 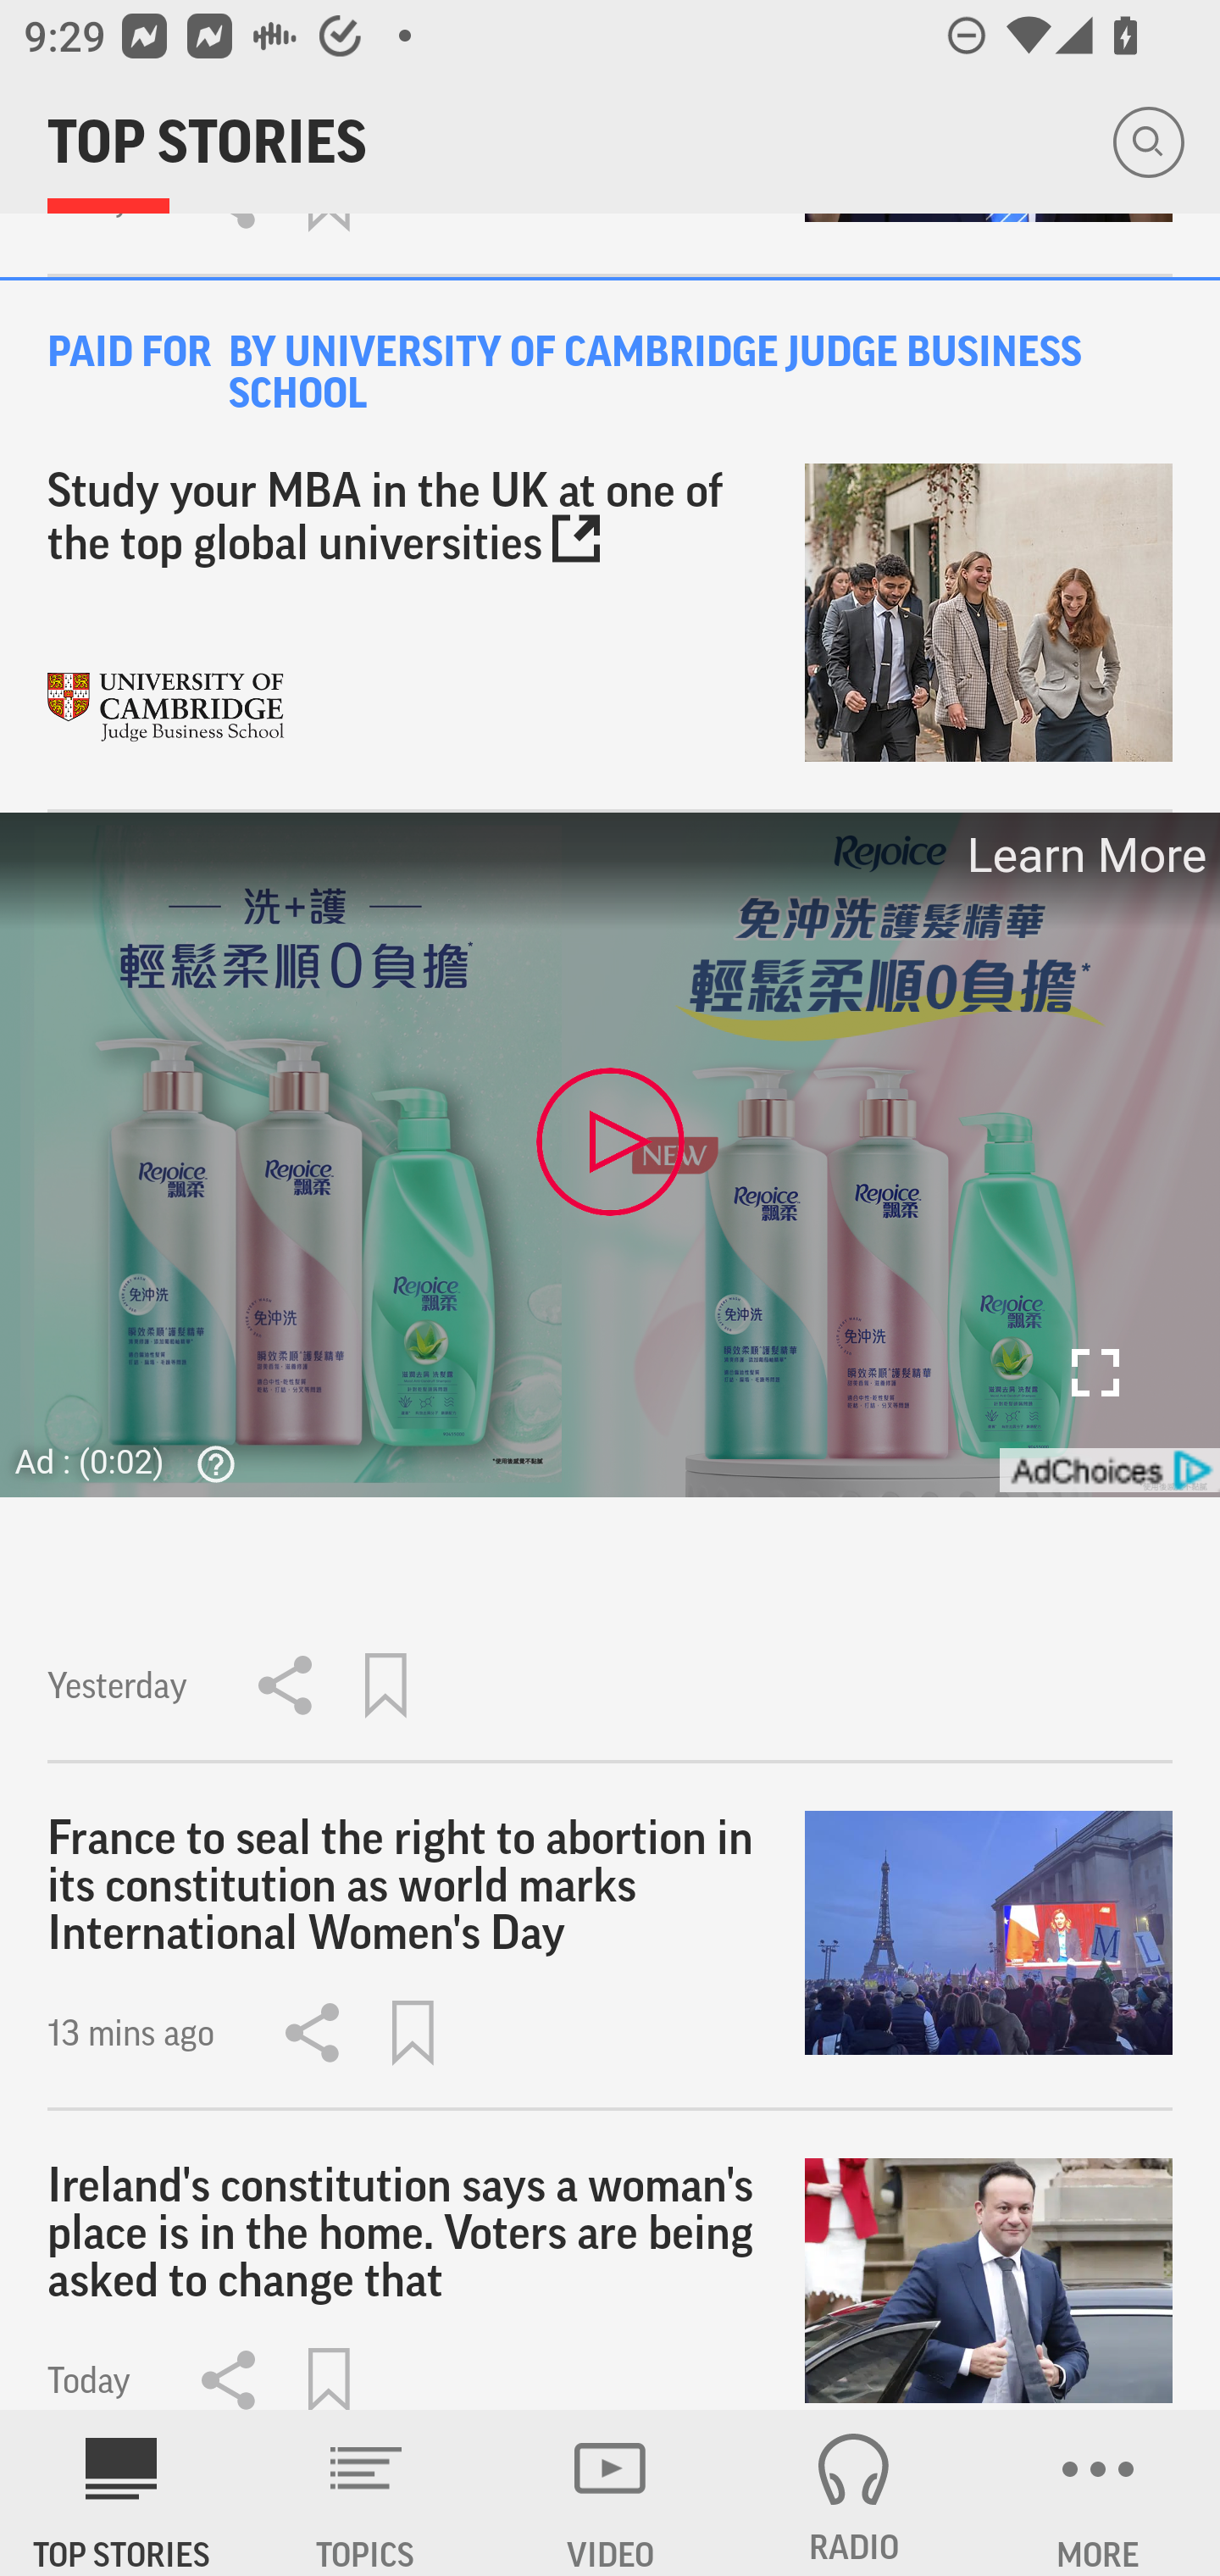 I want to click on AP News TOP STORIES, so click(x=122, y=2493).